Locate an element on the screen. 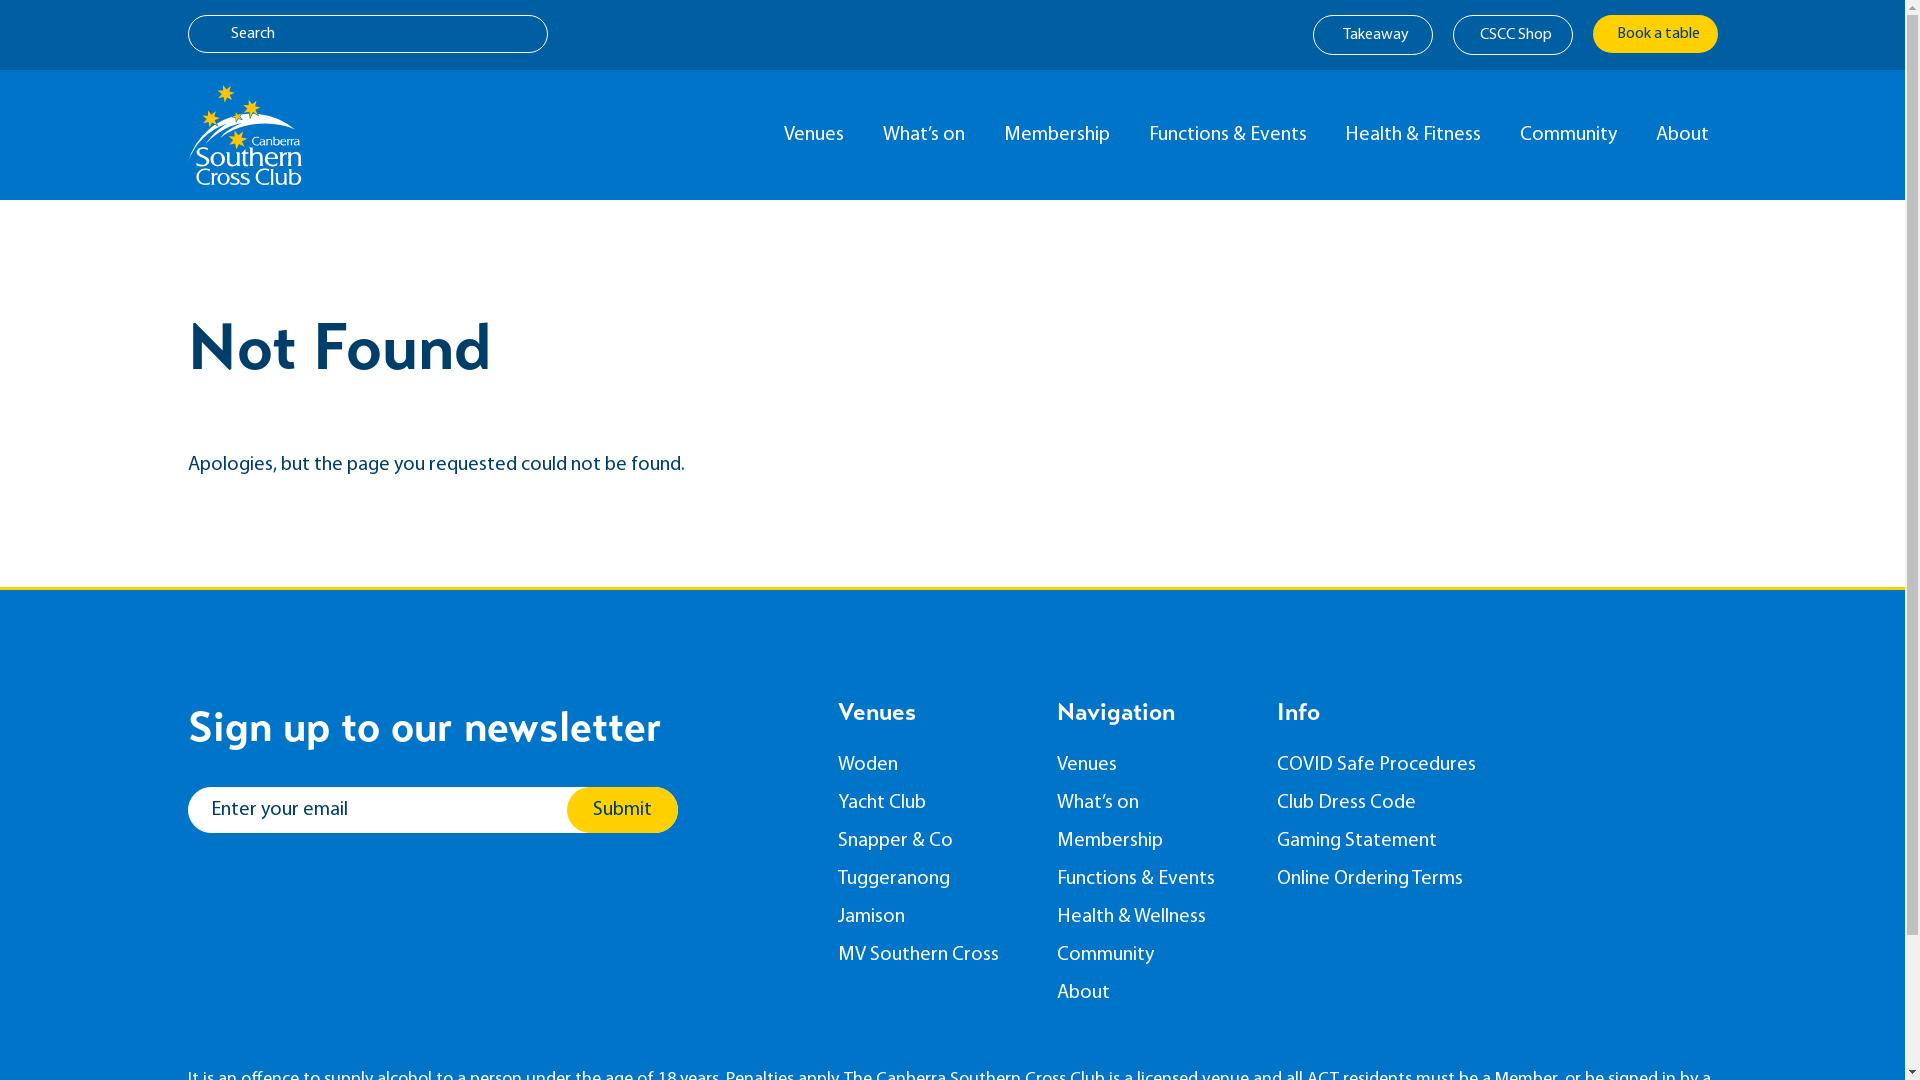  Membership is located at coordinates (1062, 135).